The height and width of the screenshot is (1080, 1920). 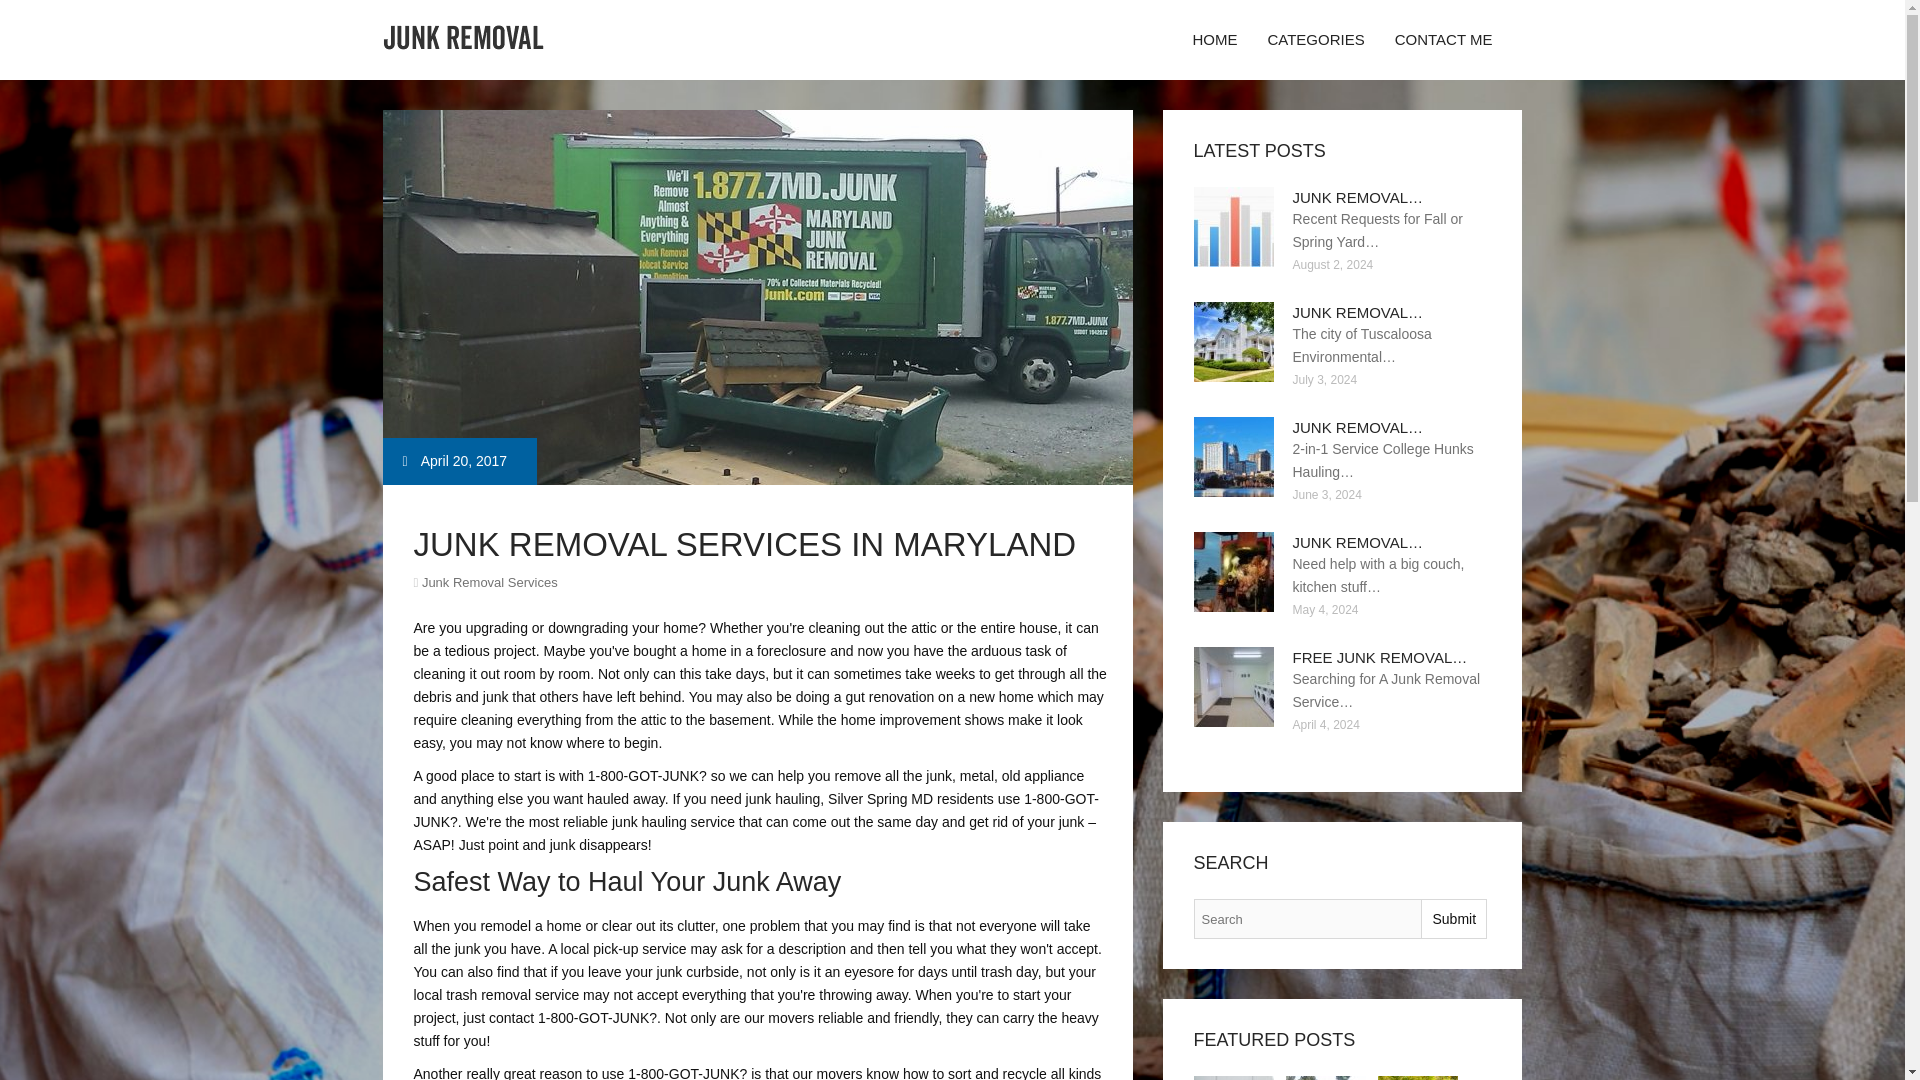 I want to click on Submit, so click(x=1453, y=918).